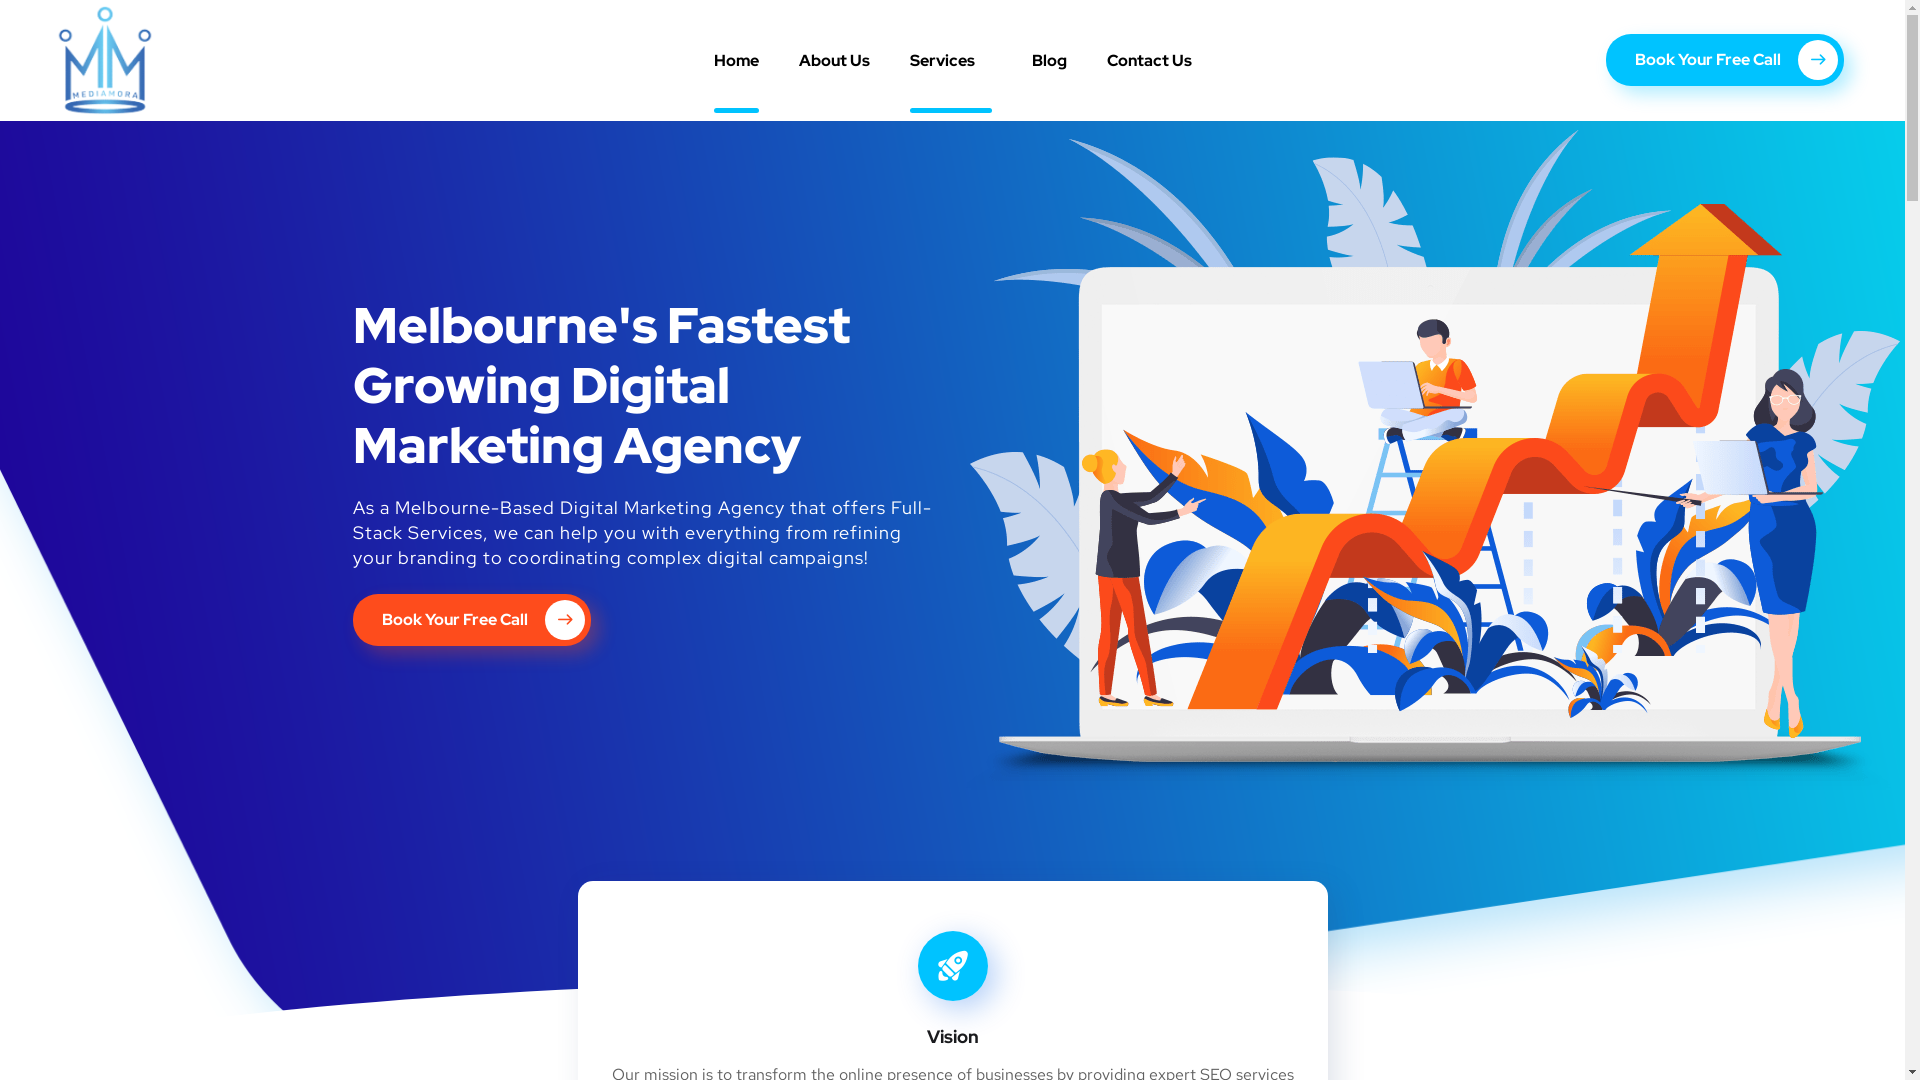 This screenshot has width=1920, height=1080. What do you see at coordinates (736, 60) in the screenshot?
I see `Home` at bounding box center [736, 60].